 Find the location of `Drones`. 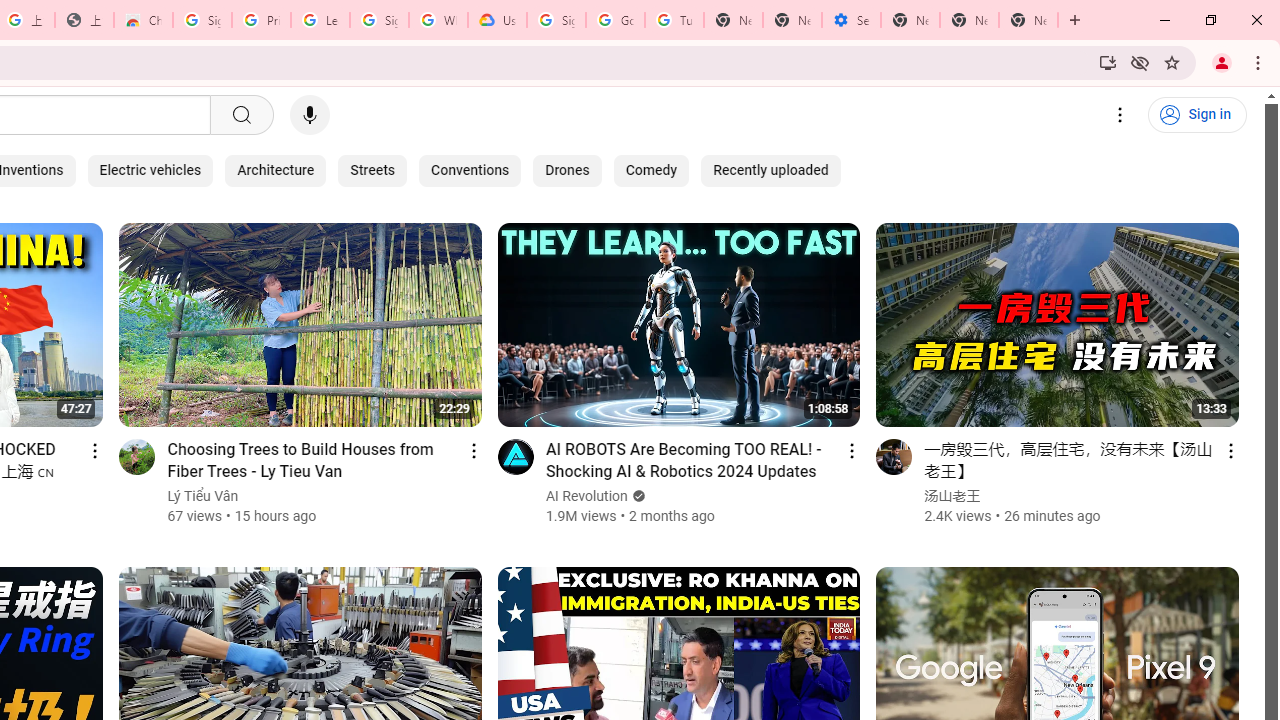

Drones is located at coordinates (566, 170).